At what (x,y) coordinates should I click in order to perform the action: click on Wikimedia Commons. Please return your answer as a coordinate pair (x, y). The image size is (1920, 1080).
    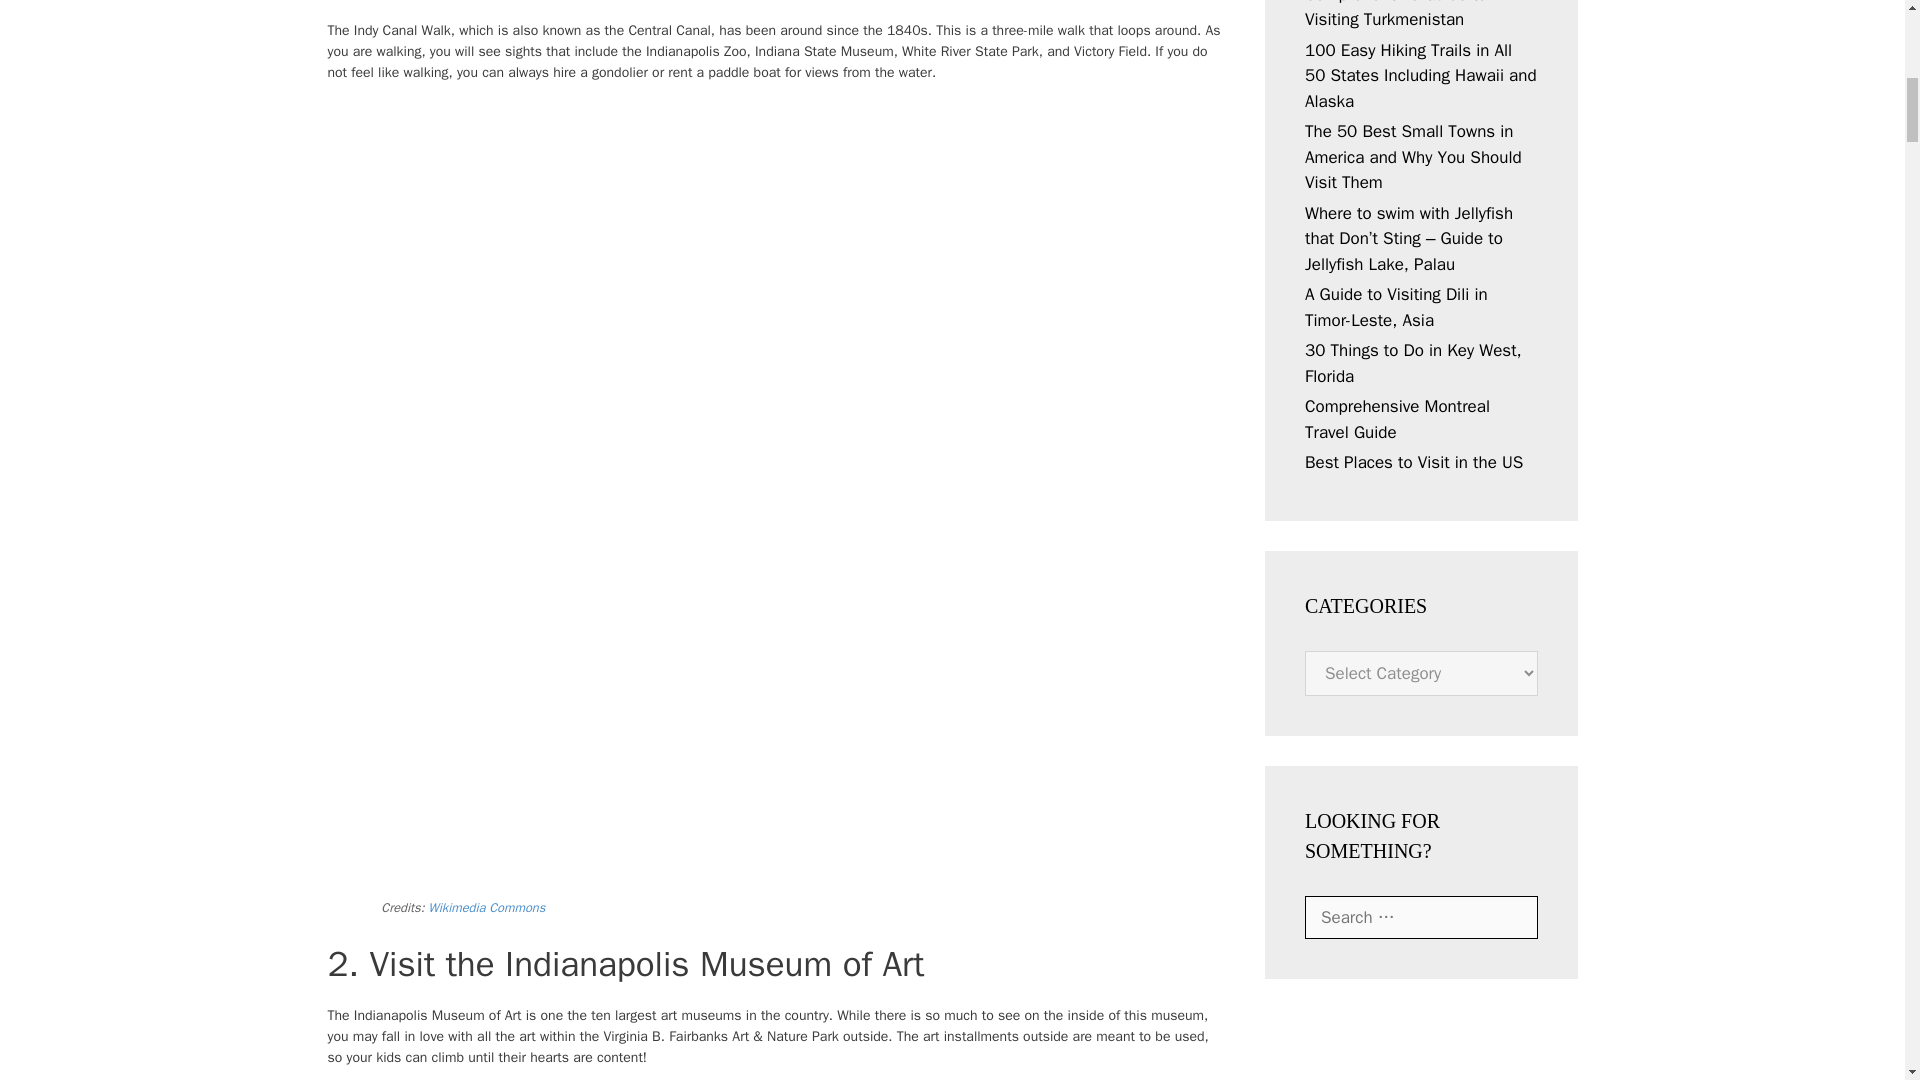
    Looking at the image, I should click on (486, 907).